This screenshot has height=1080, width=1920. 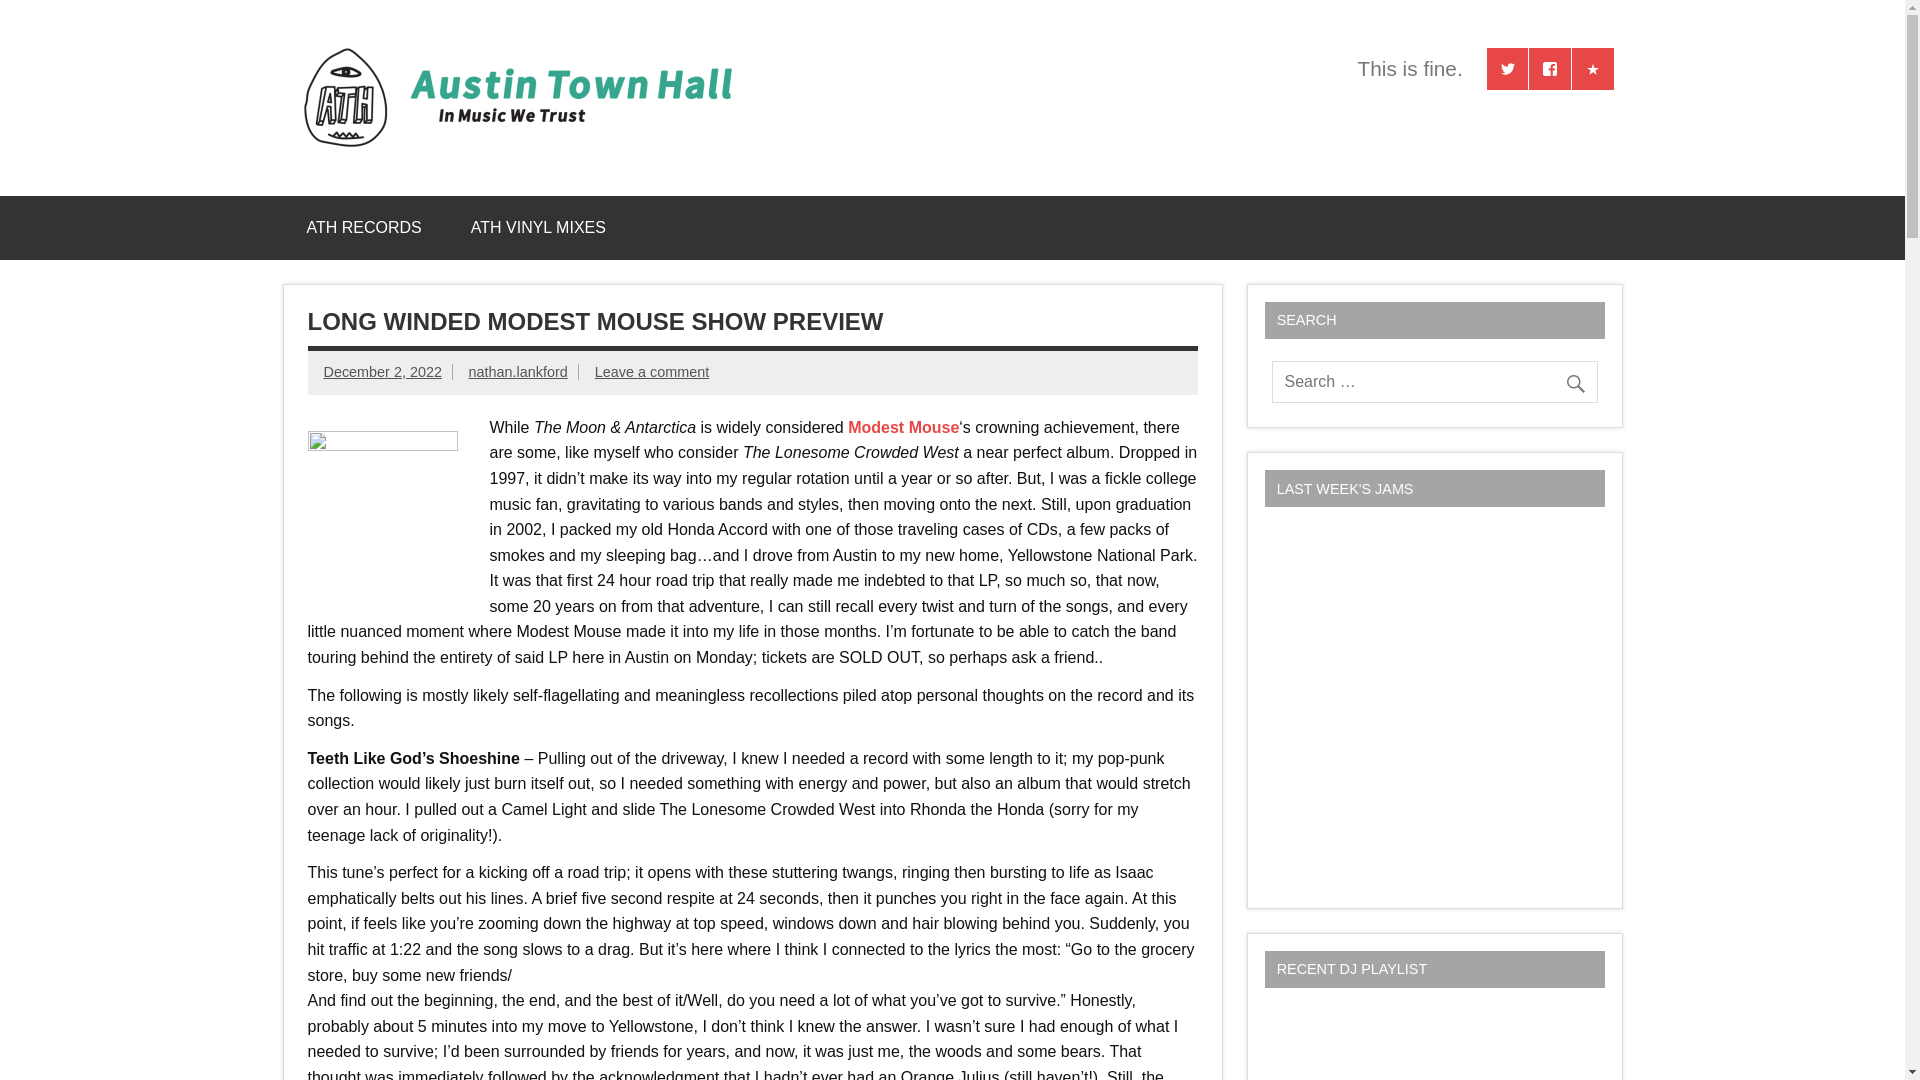 I want to click on ATH Records, so click(x=1593, y=68).